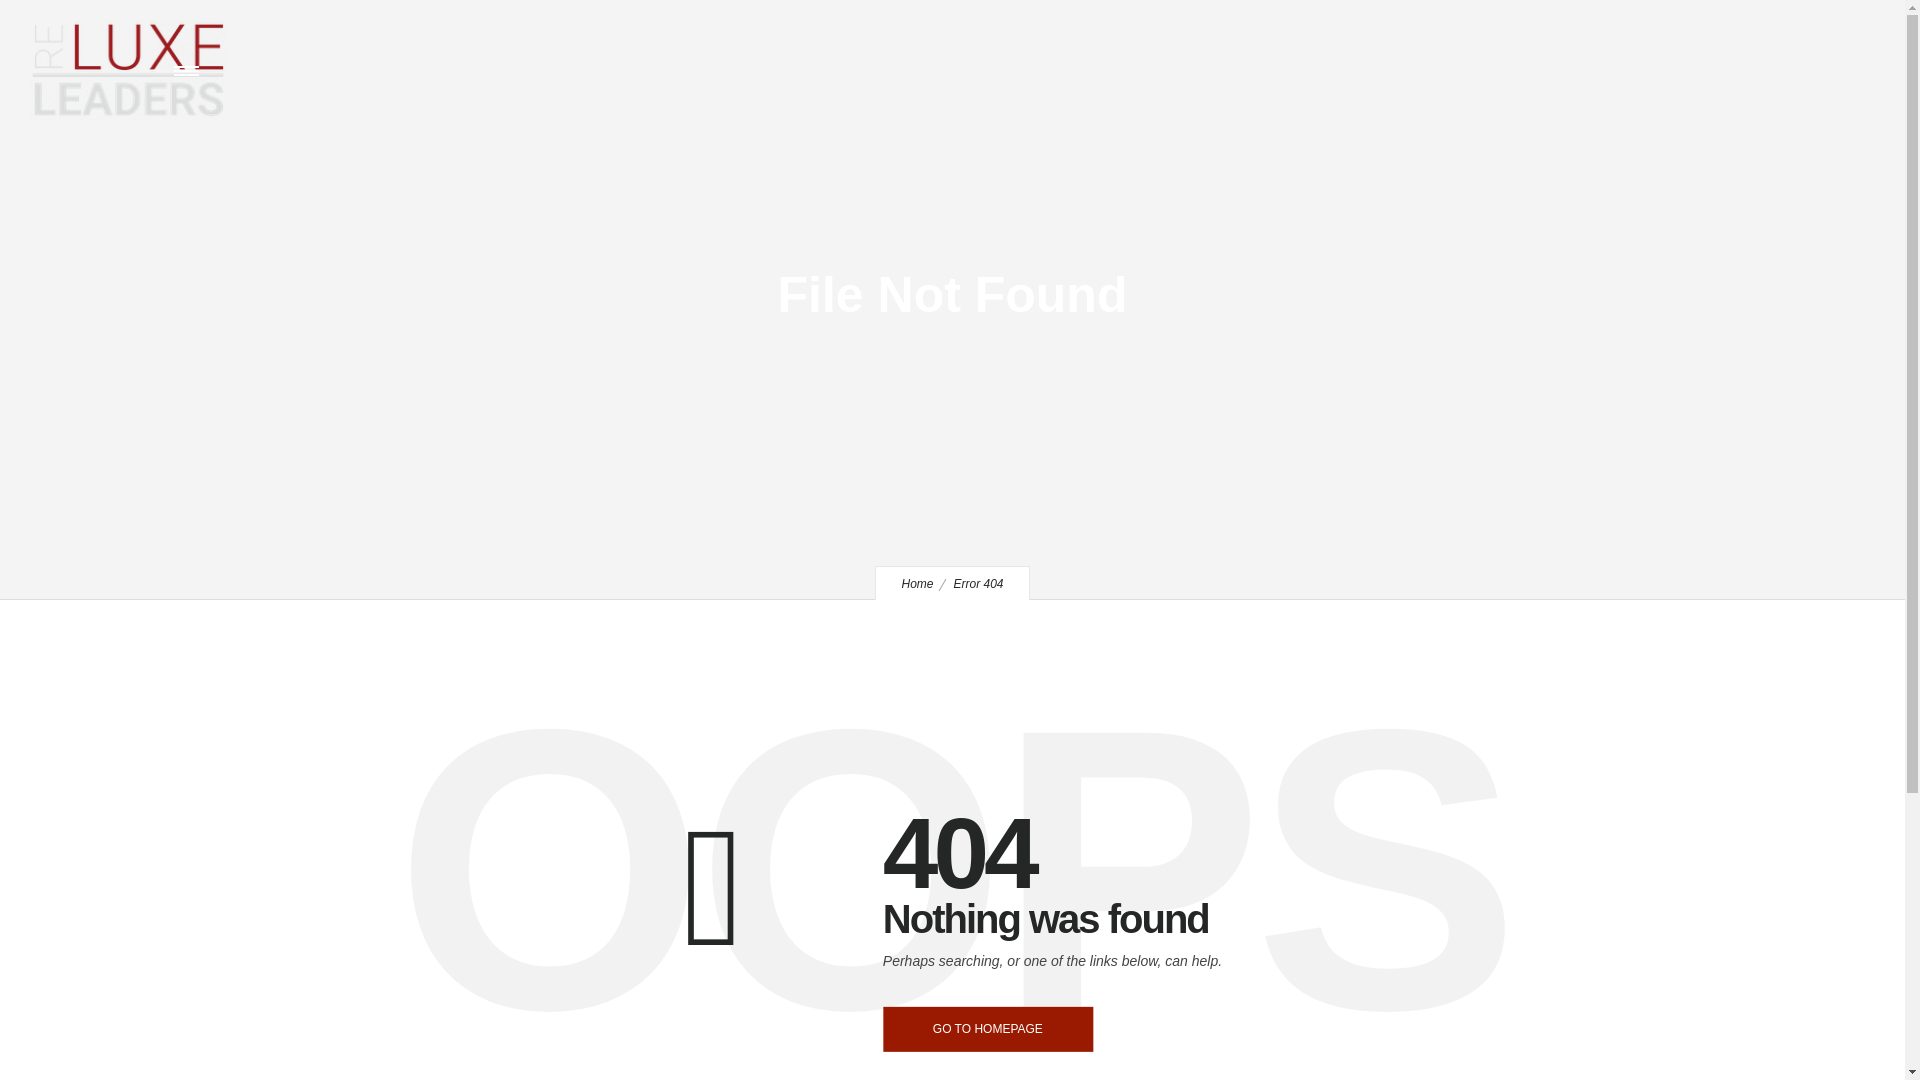  Describe the element at coordinates (988, 1028) in the screenshot. I see `GO TO HOMEPAGE` at that location.